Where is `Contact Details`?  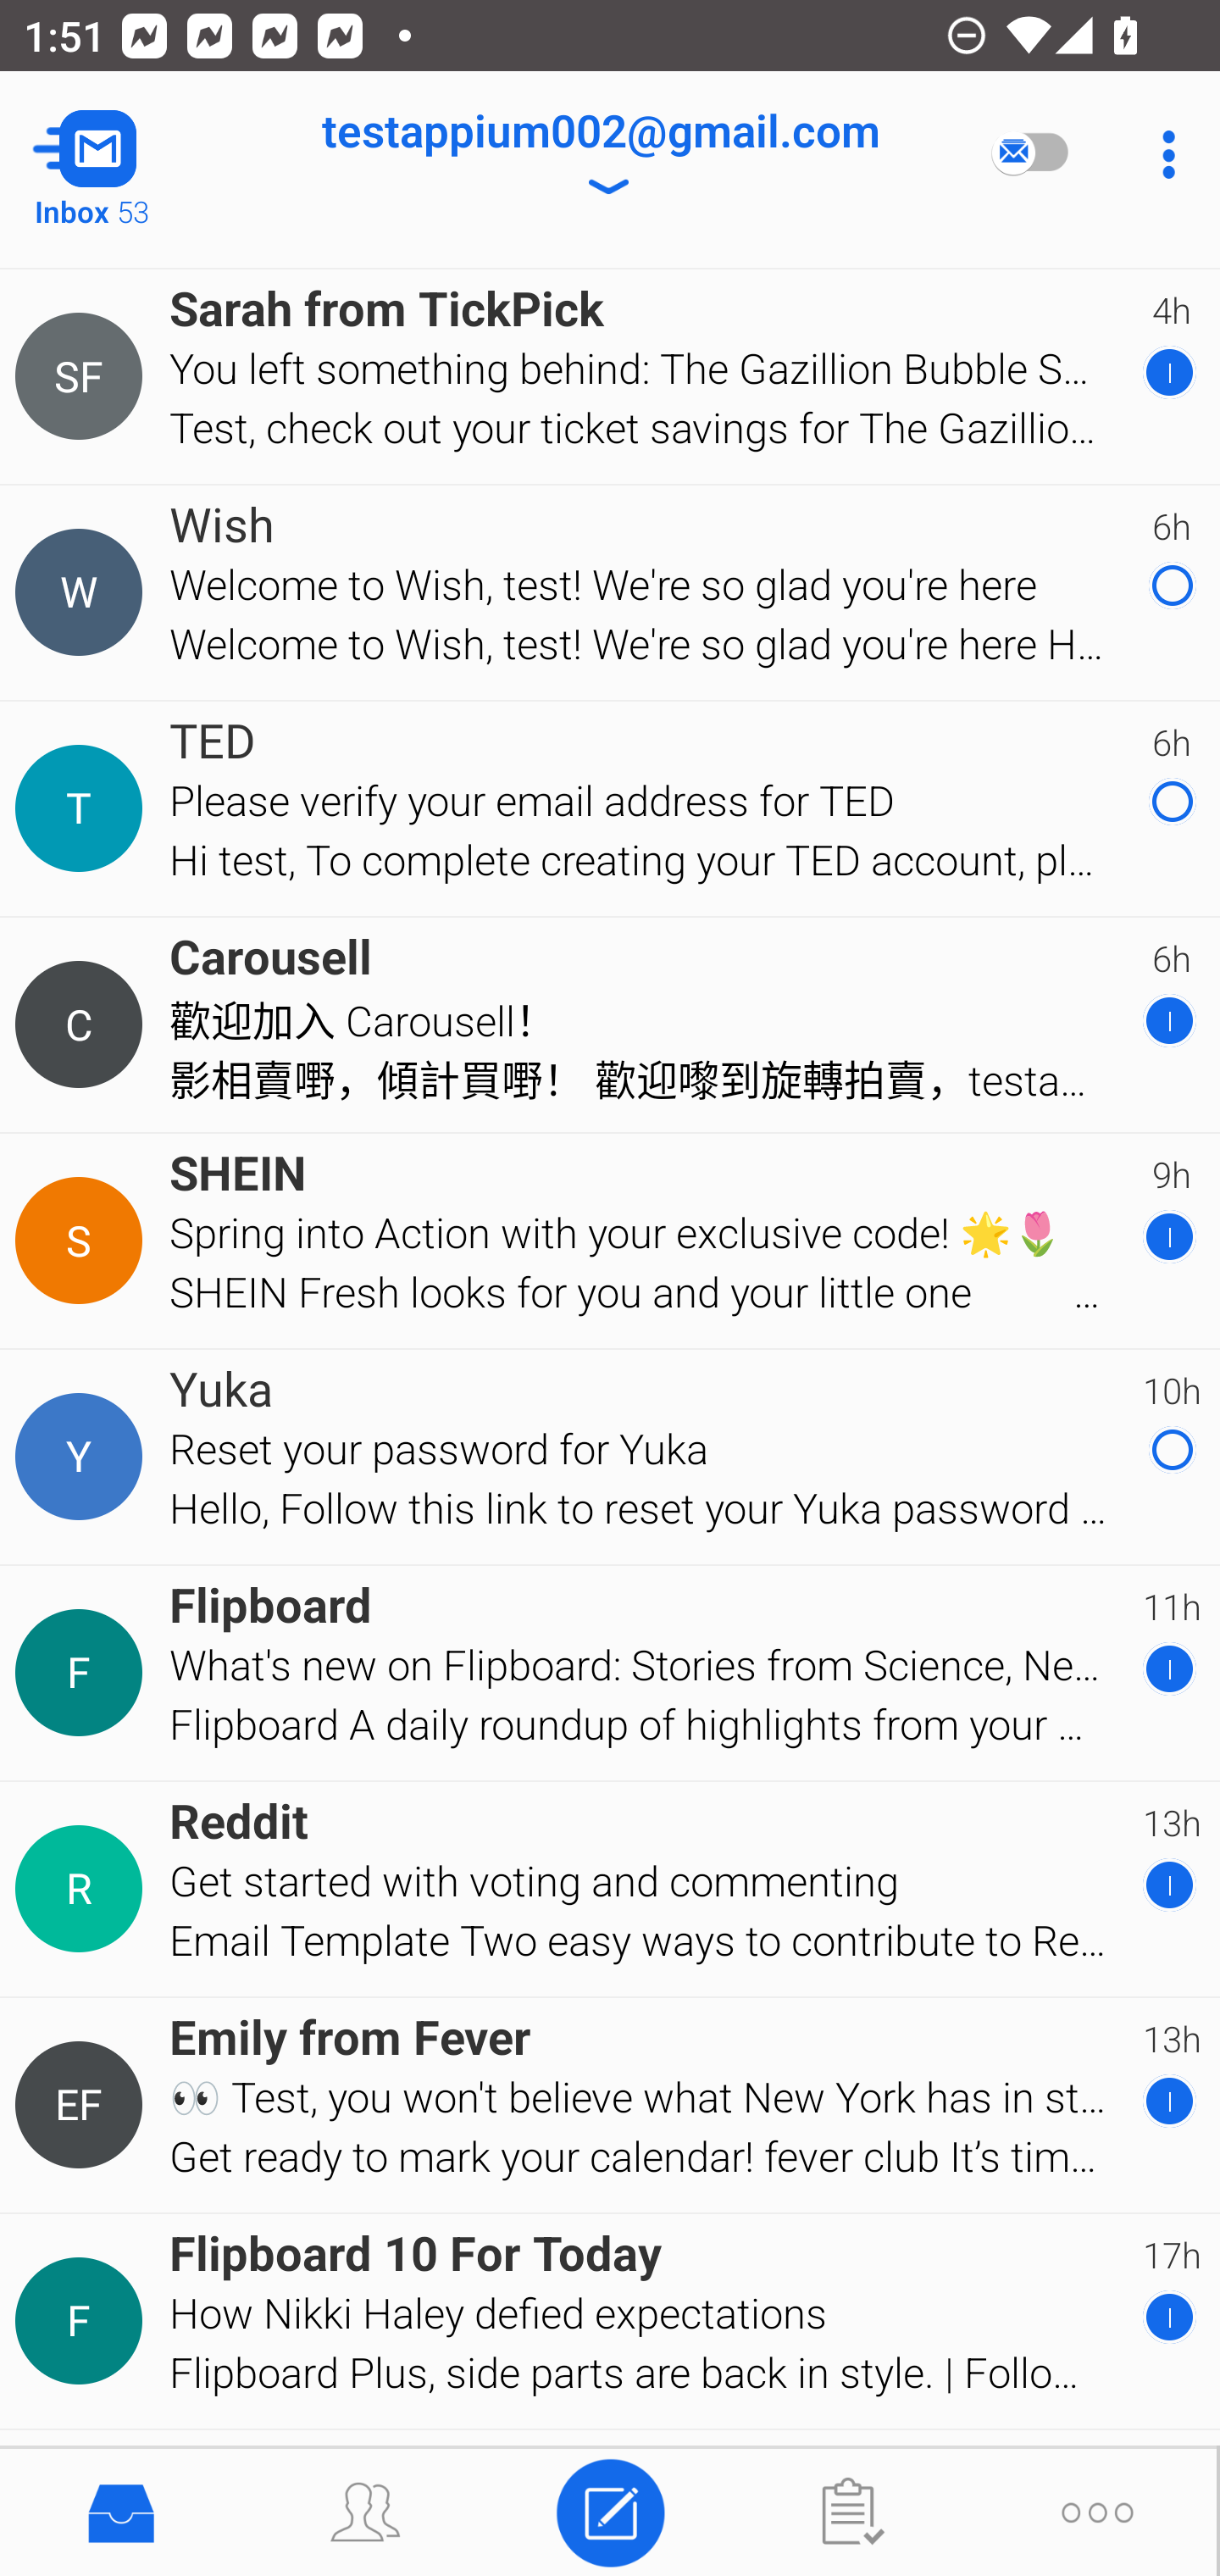 Contact Details is located at coordinates (83, 1890).